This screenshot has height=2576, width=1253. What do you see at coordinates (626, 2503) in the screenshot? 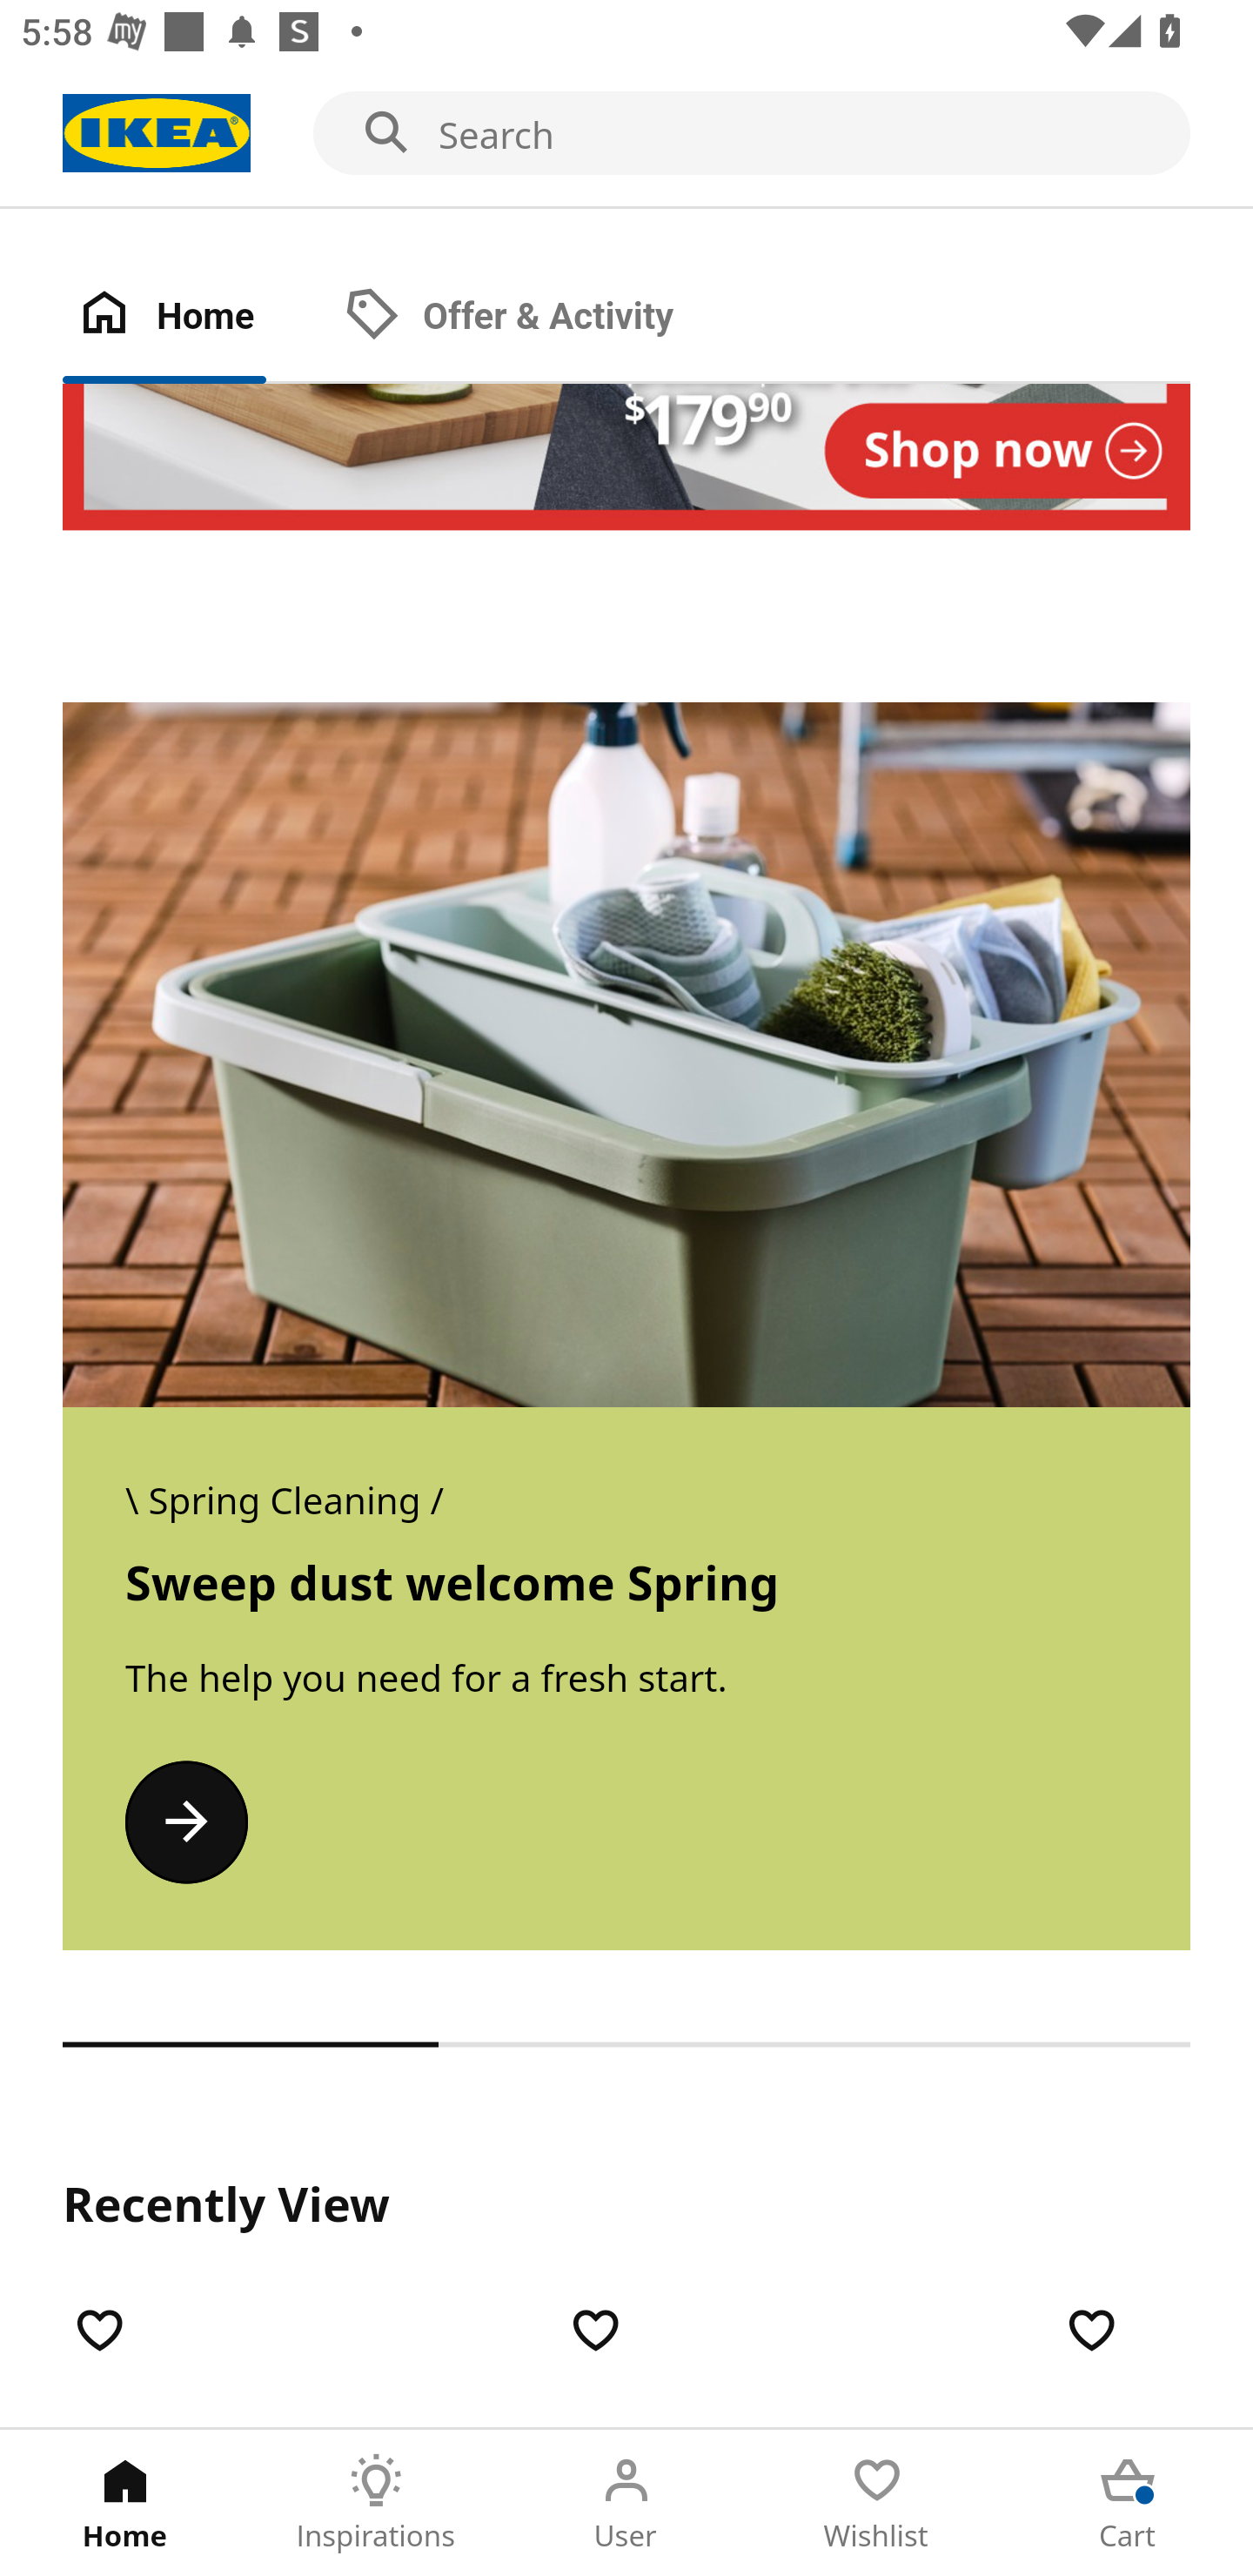
I see `User
Tab 3 of 5` at bounding box center [626, 2503].